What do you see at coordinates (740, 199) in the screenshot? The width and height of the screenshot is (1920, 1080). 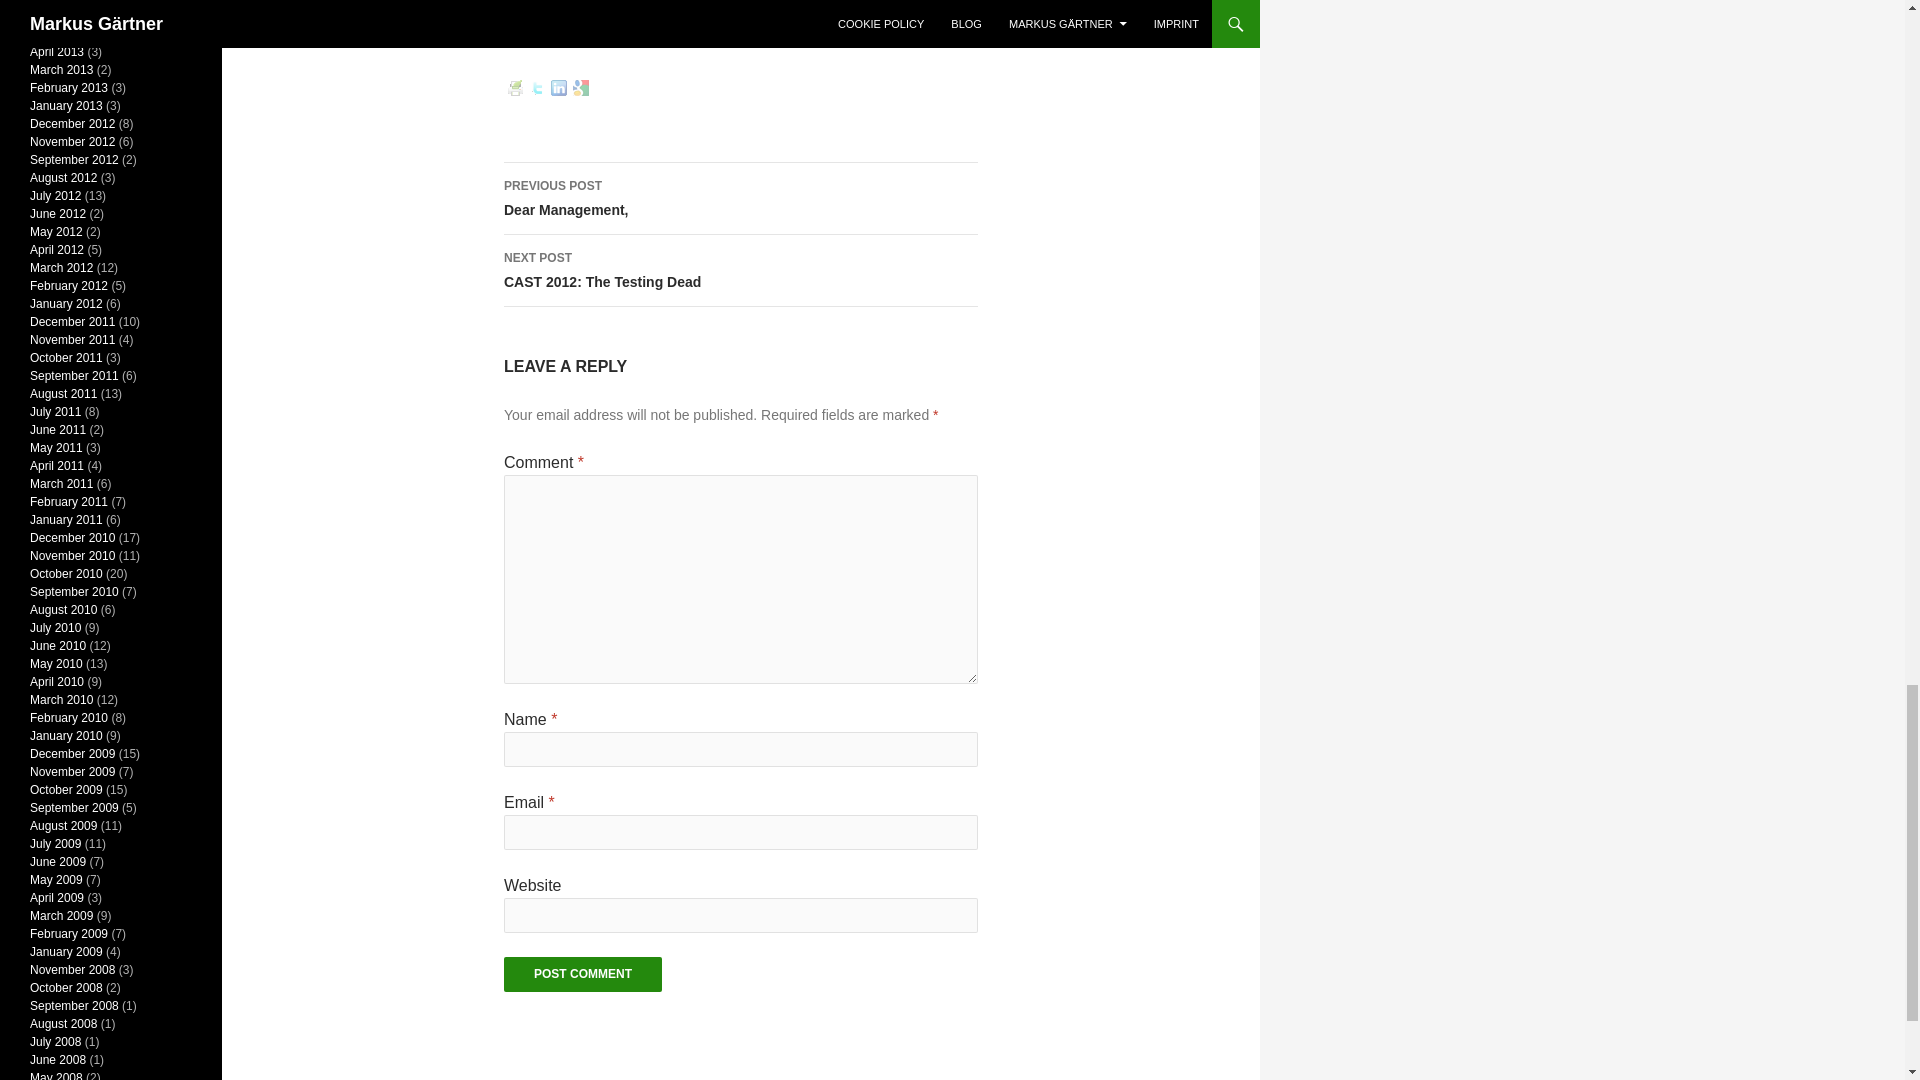 I see `LinkedIn` at bounding box center [740, 199].